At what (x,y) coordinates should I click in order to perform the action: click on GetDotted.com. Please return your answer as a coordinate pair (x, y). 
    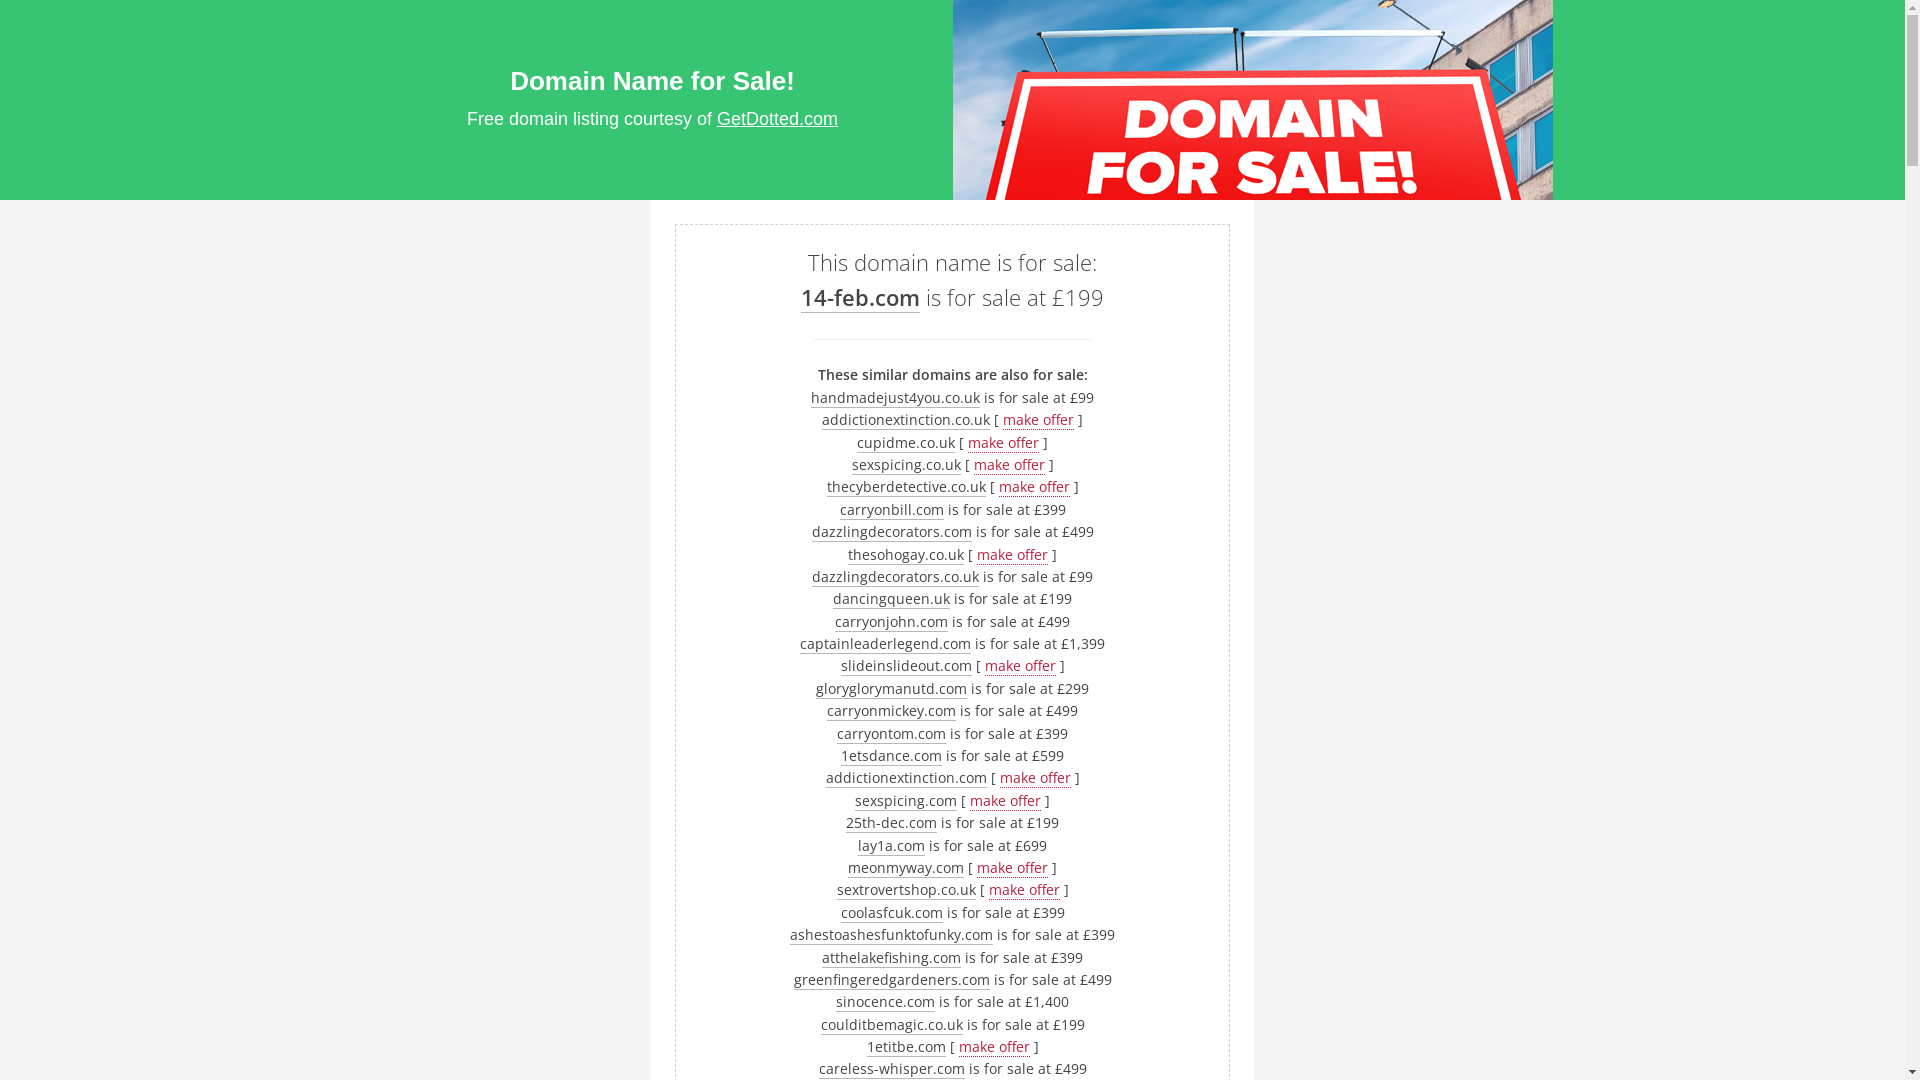
    Looking at the image, I should click on (778, 119).